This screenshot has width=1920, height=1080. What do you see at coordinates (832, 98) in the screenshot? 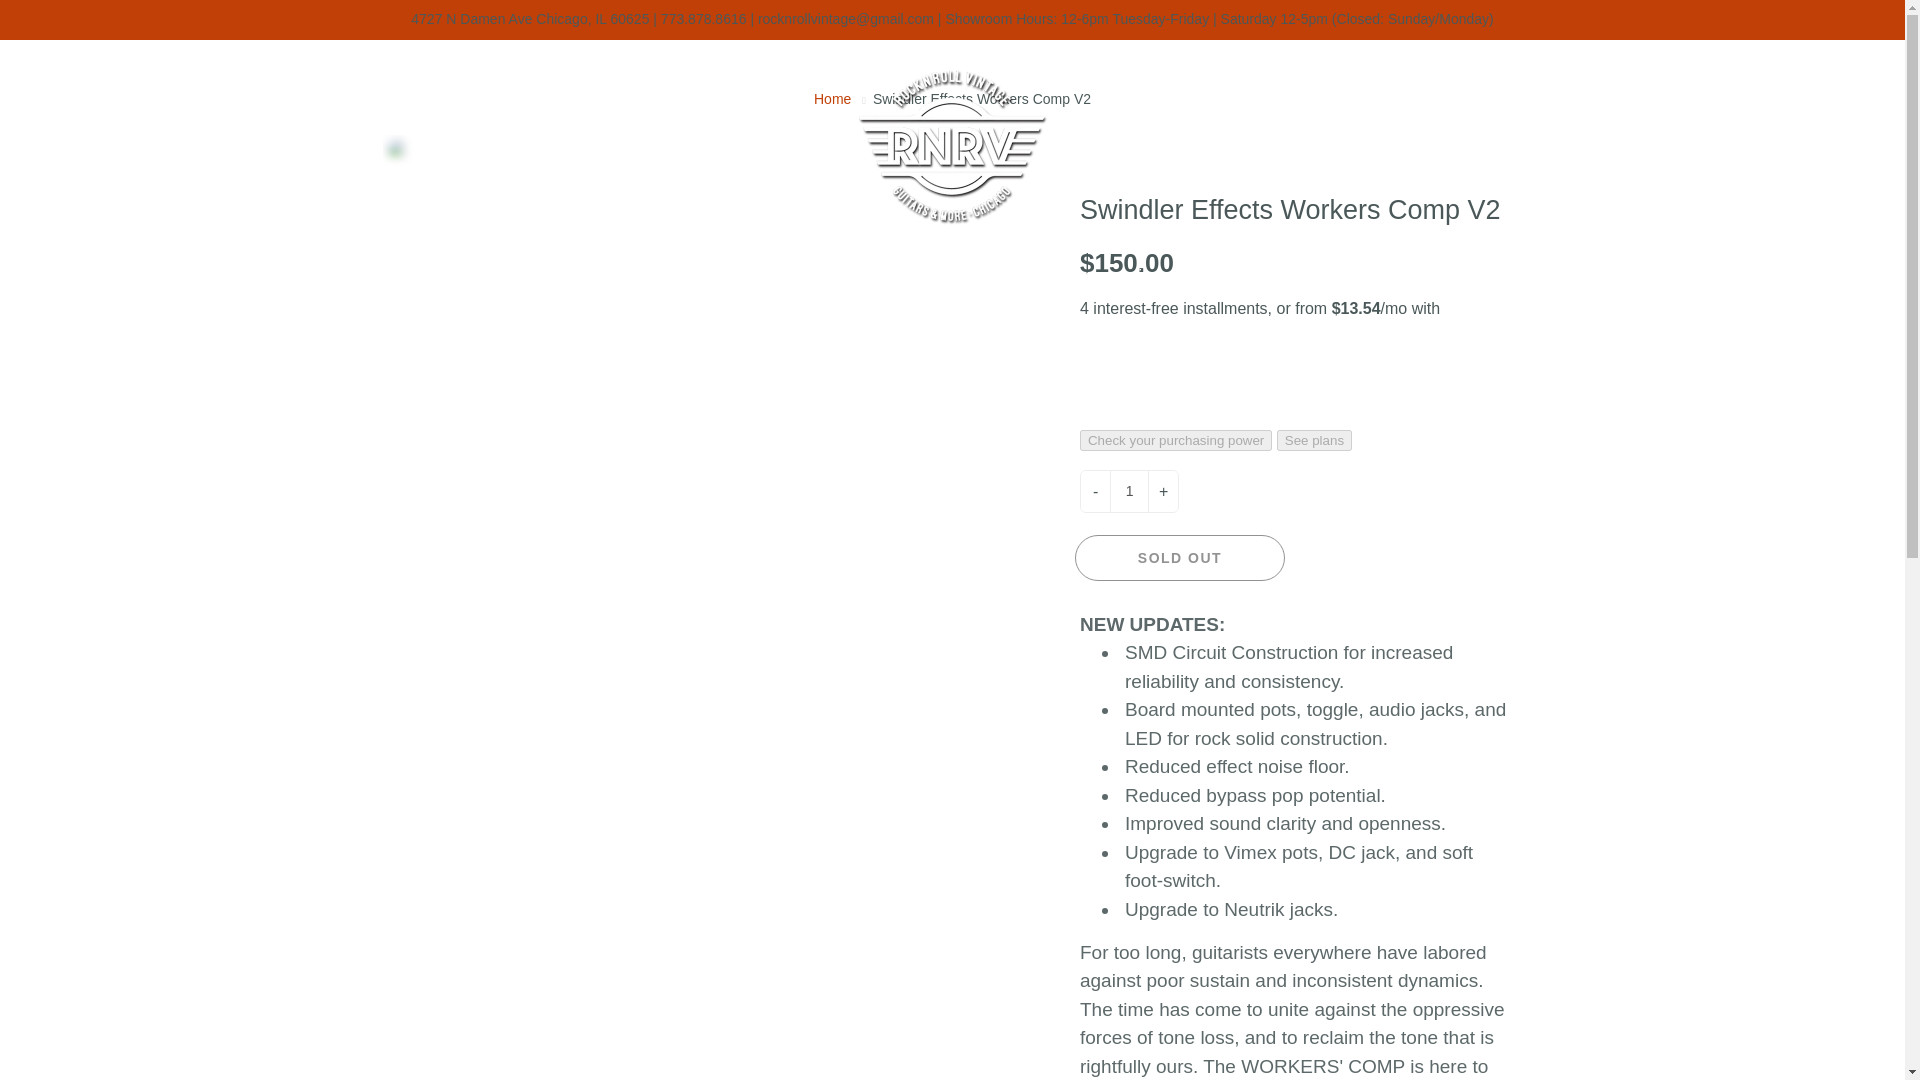
I see `Home` at bounding box center [832, 98].